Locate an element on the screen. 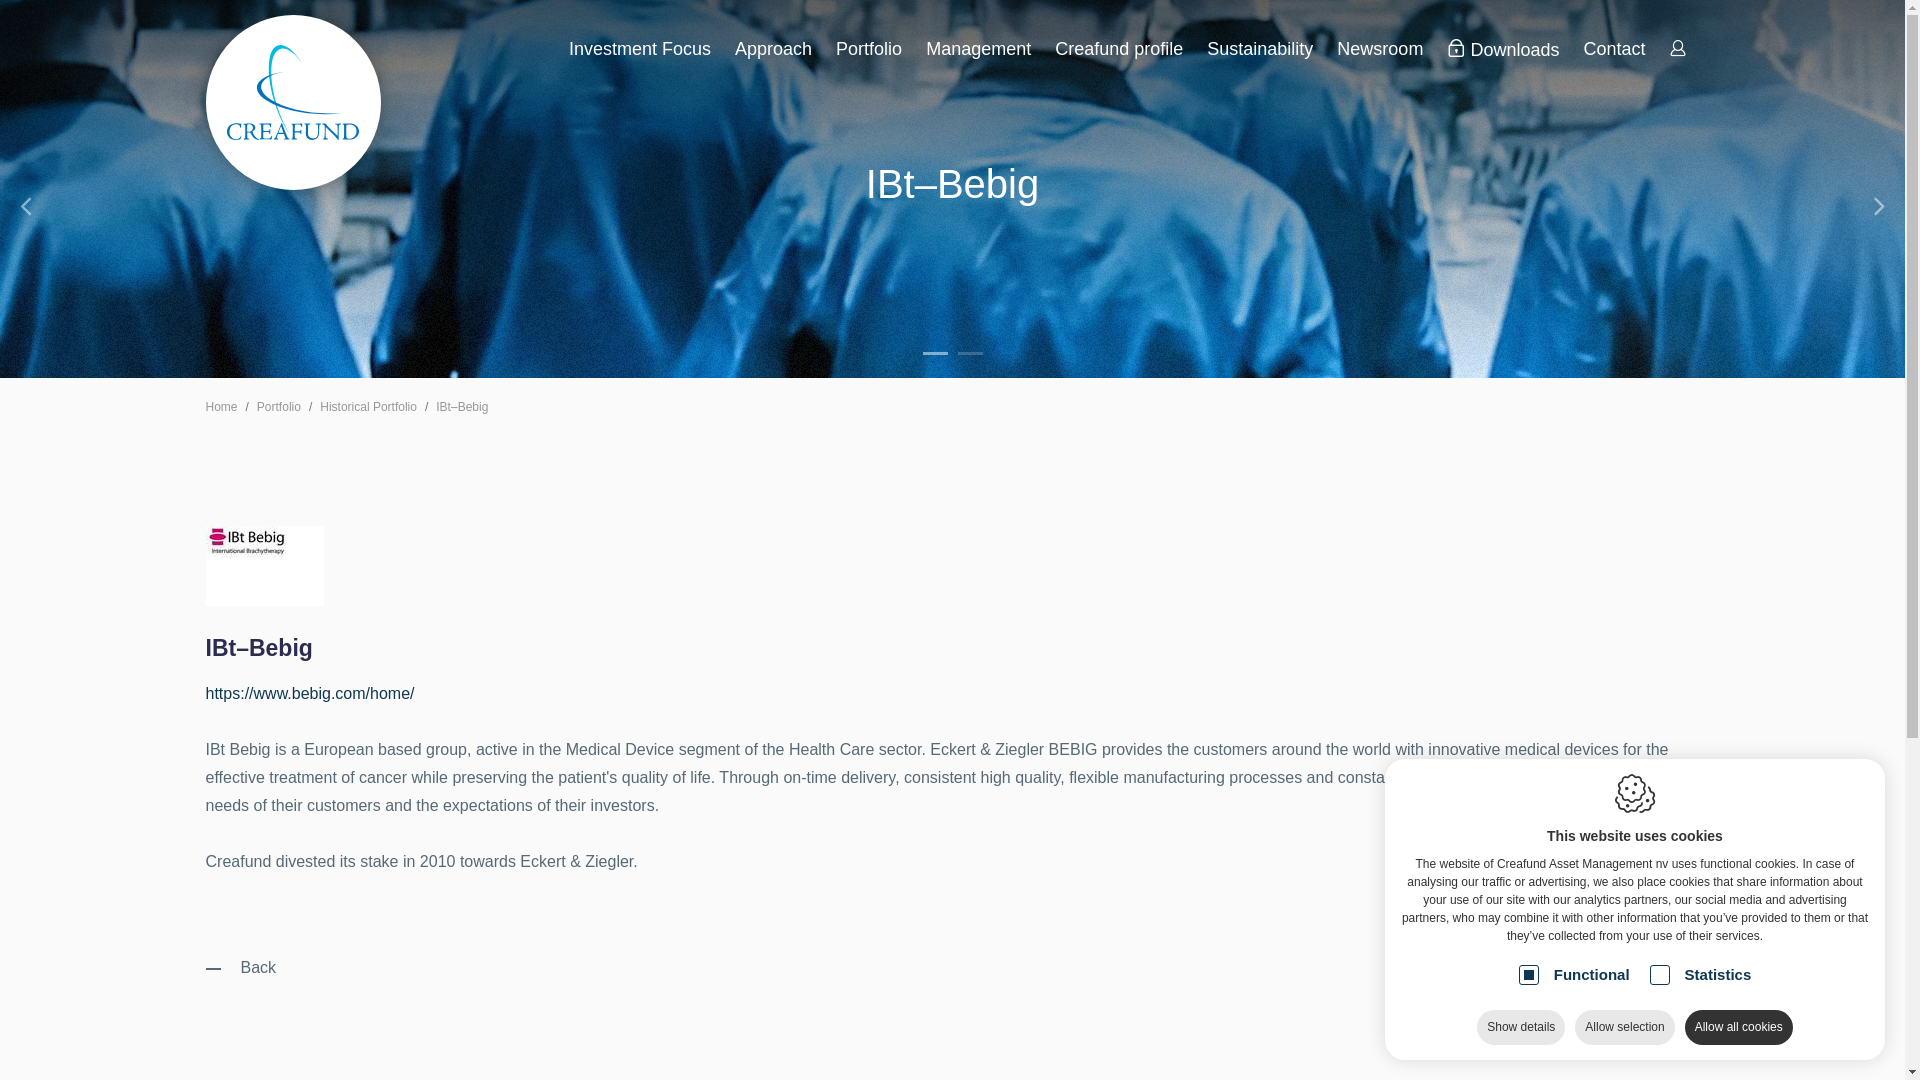  Home is located at coordinates (222, 407).